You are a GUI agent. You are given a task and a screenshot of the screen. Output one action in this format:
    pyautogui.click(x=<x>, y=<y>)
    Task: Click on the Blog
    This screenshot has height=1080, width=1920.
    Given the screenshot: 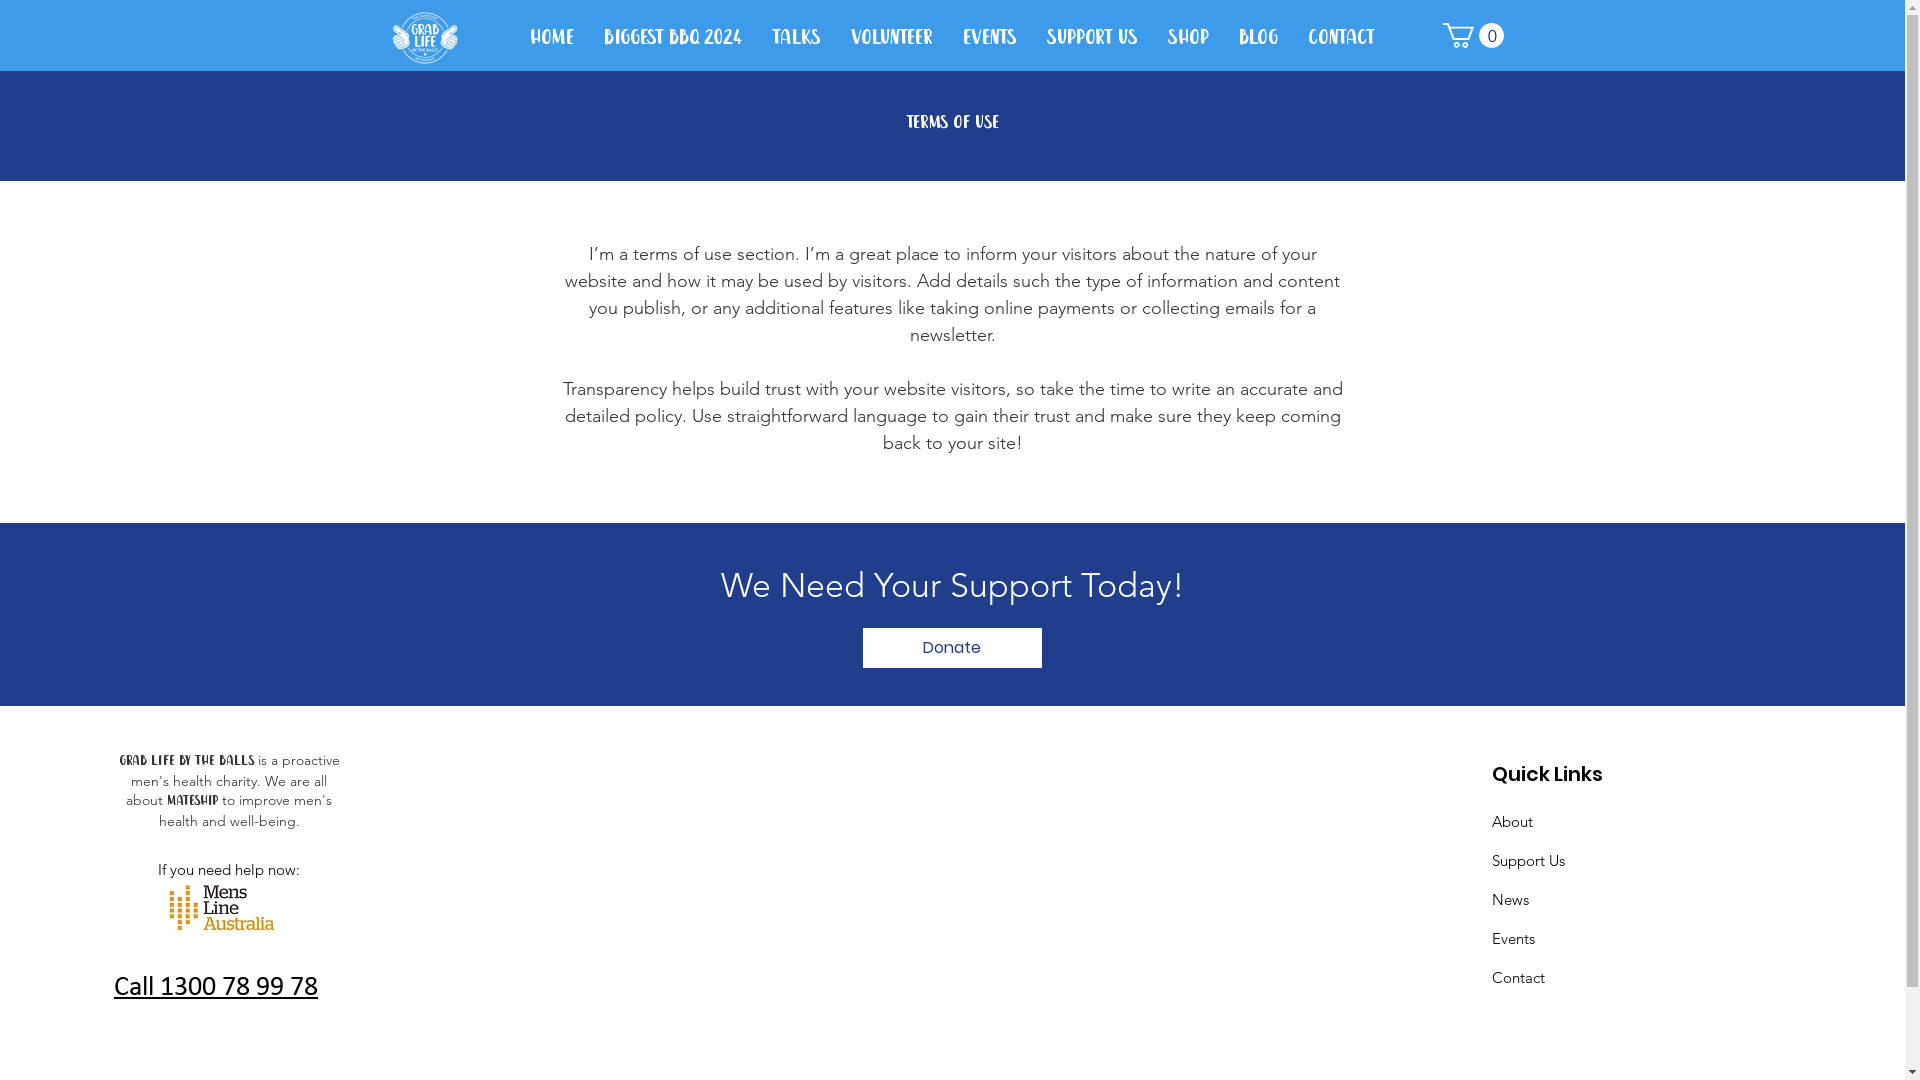 What is the action you would take?
    pyautogui.click(x=1258, y=38)
    